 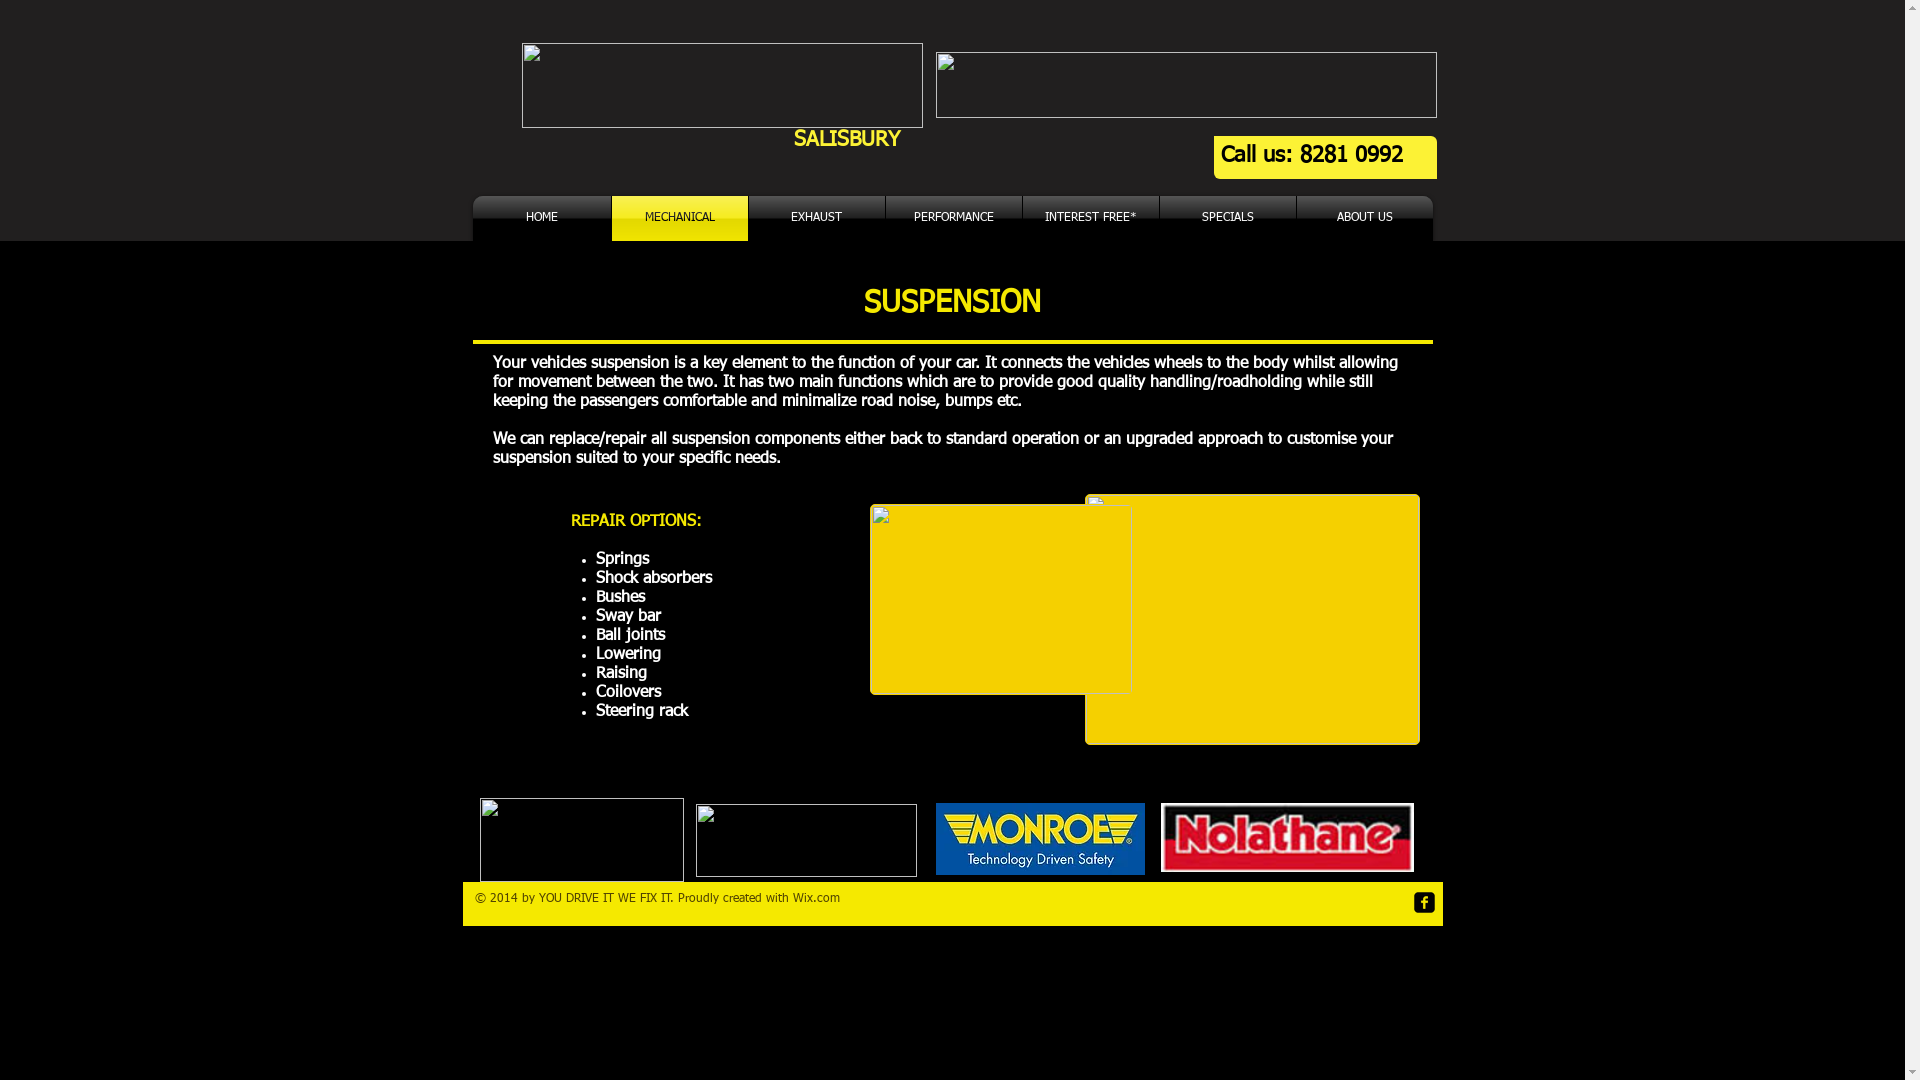 I want to click on EXHAUST, so click(x=816, y=218).